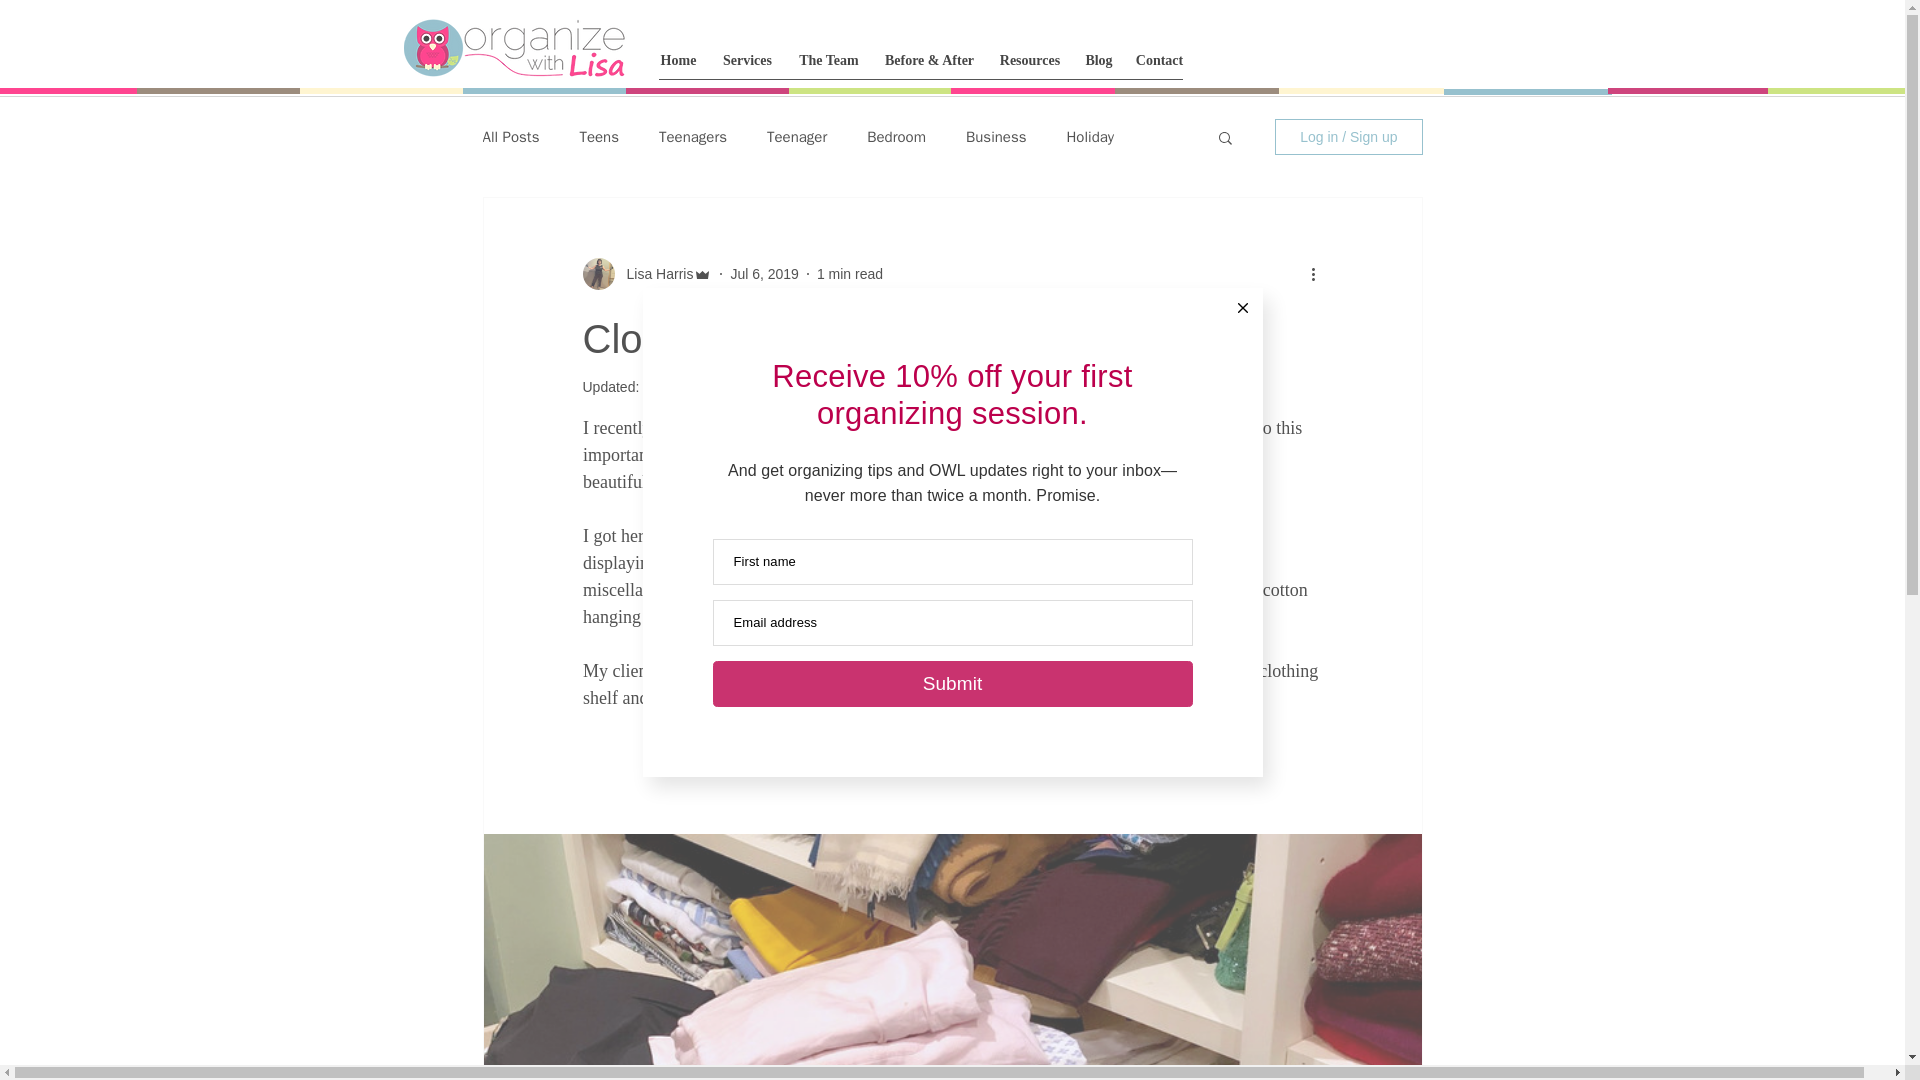  What do you see at coordinates (748, 60) in the screenshot?
I see `Services` at bounding box center [748, 60].